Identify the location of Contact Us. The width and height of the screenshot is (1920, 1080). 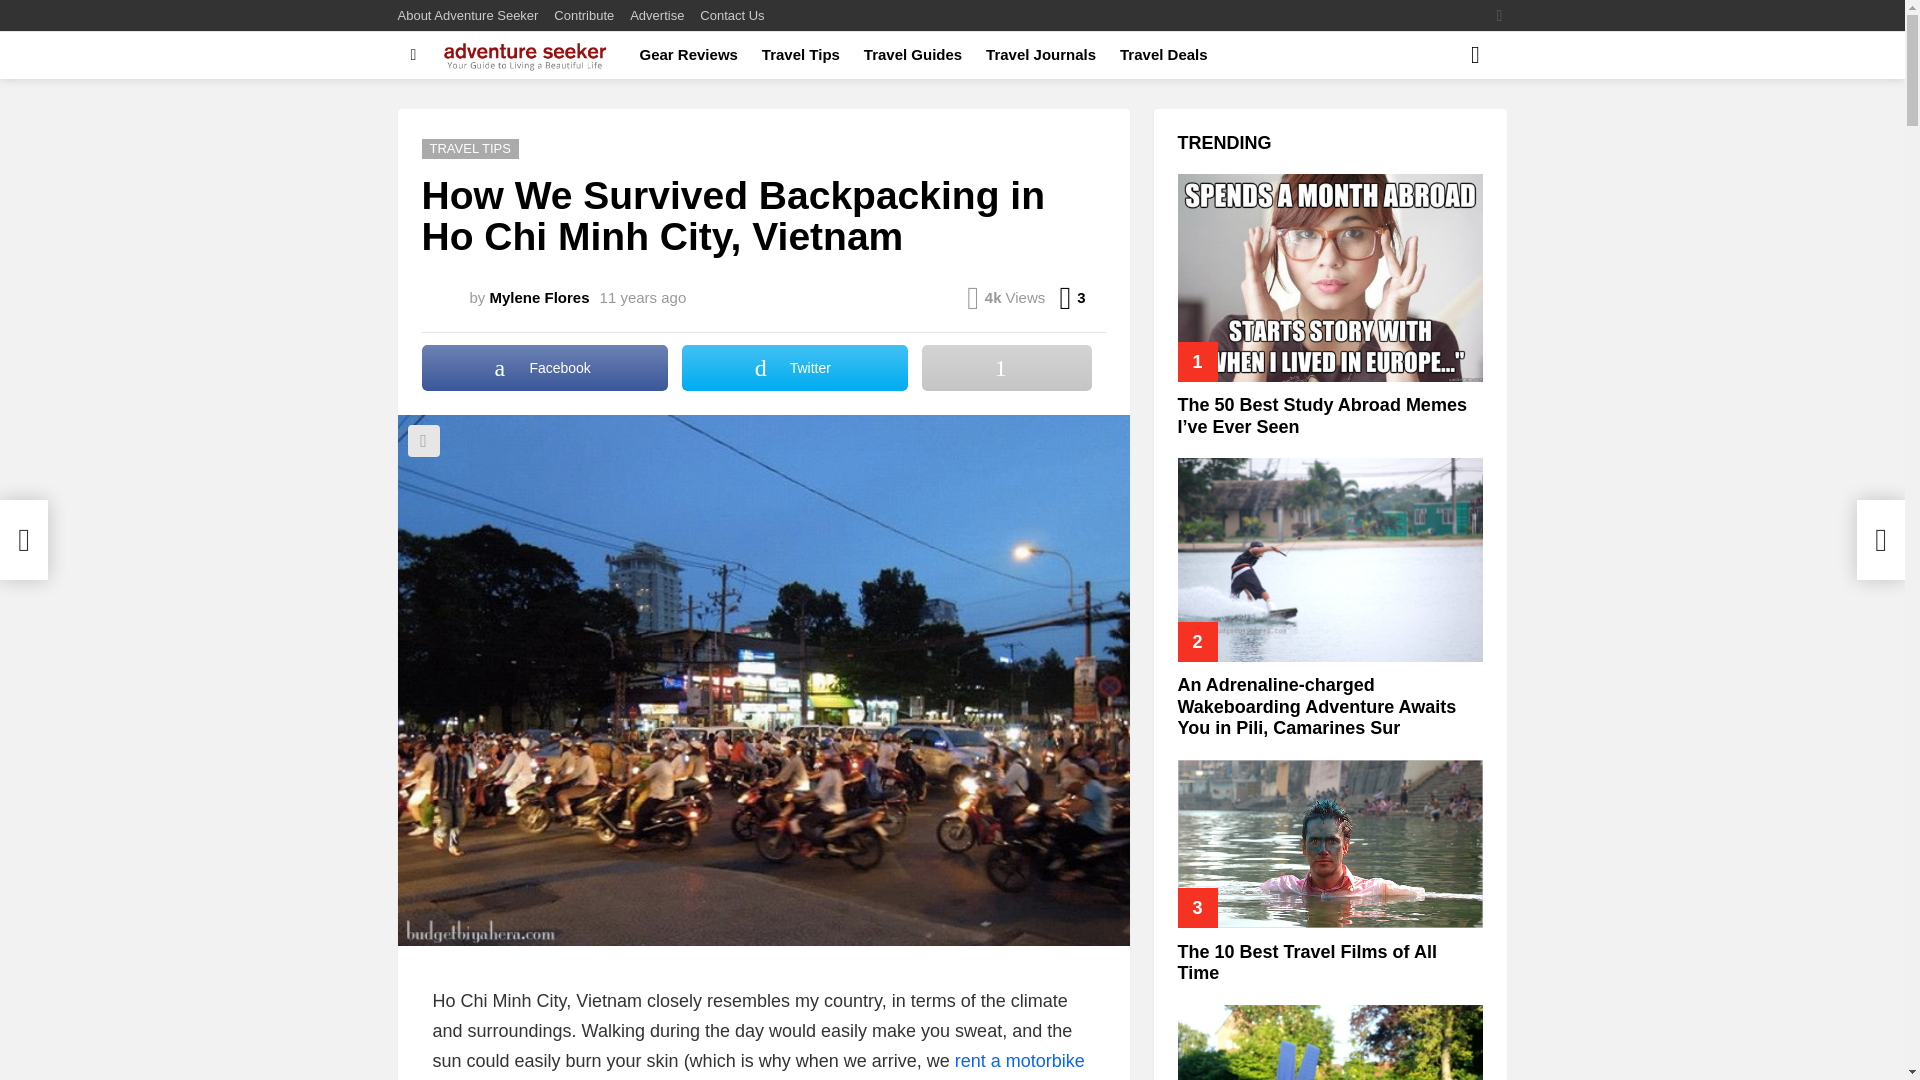
(732, 16).